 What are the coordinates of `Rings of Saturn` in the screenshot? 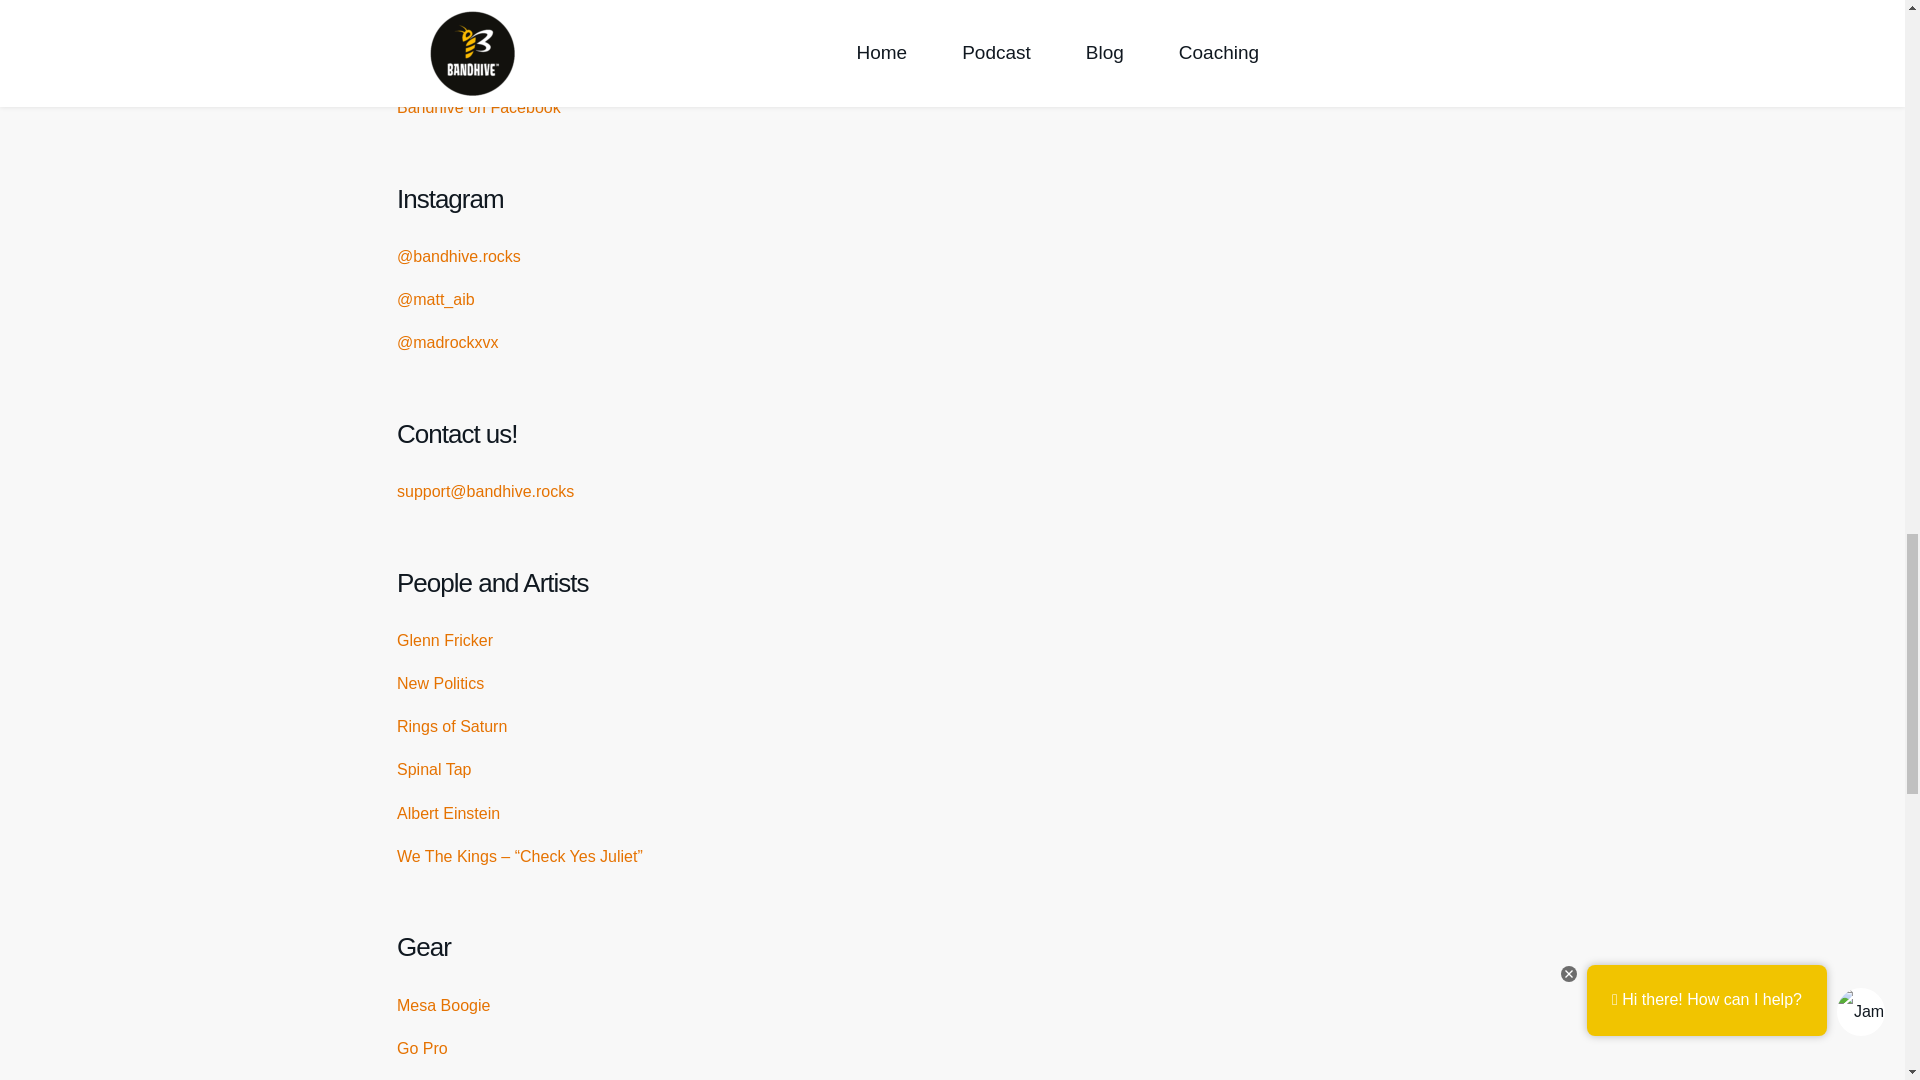 It's located at (452, 726).